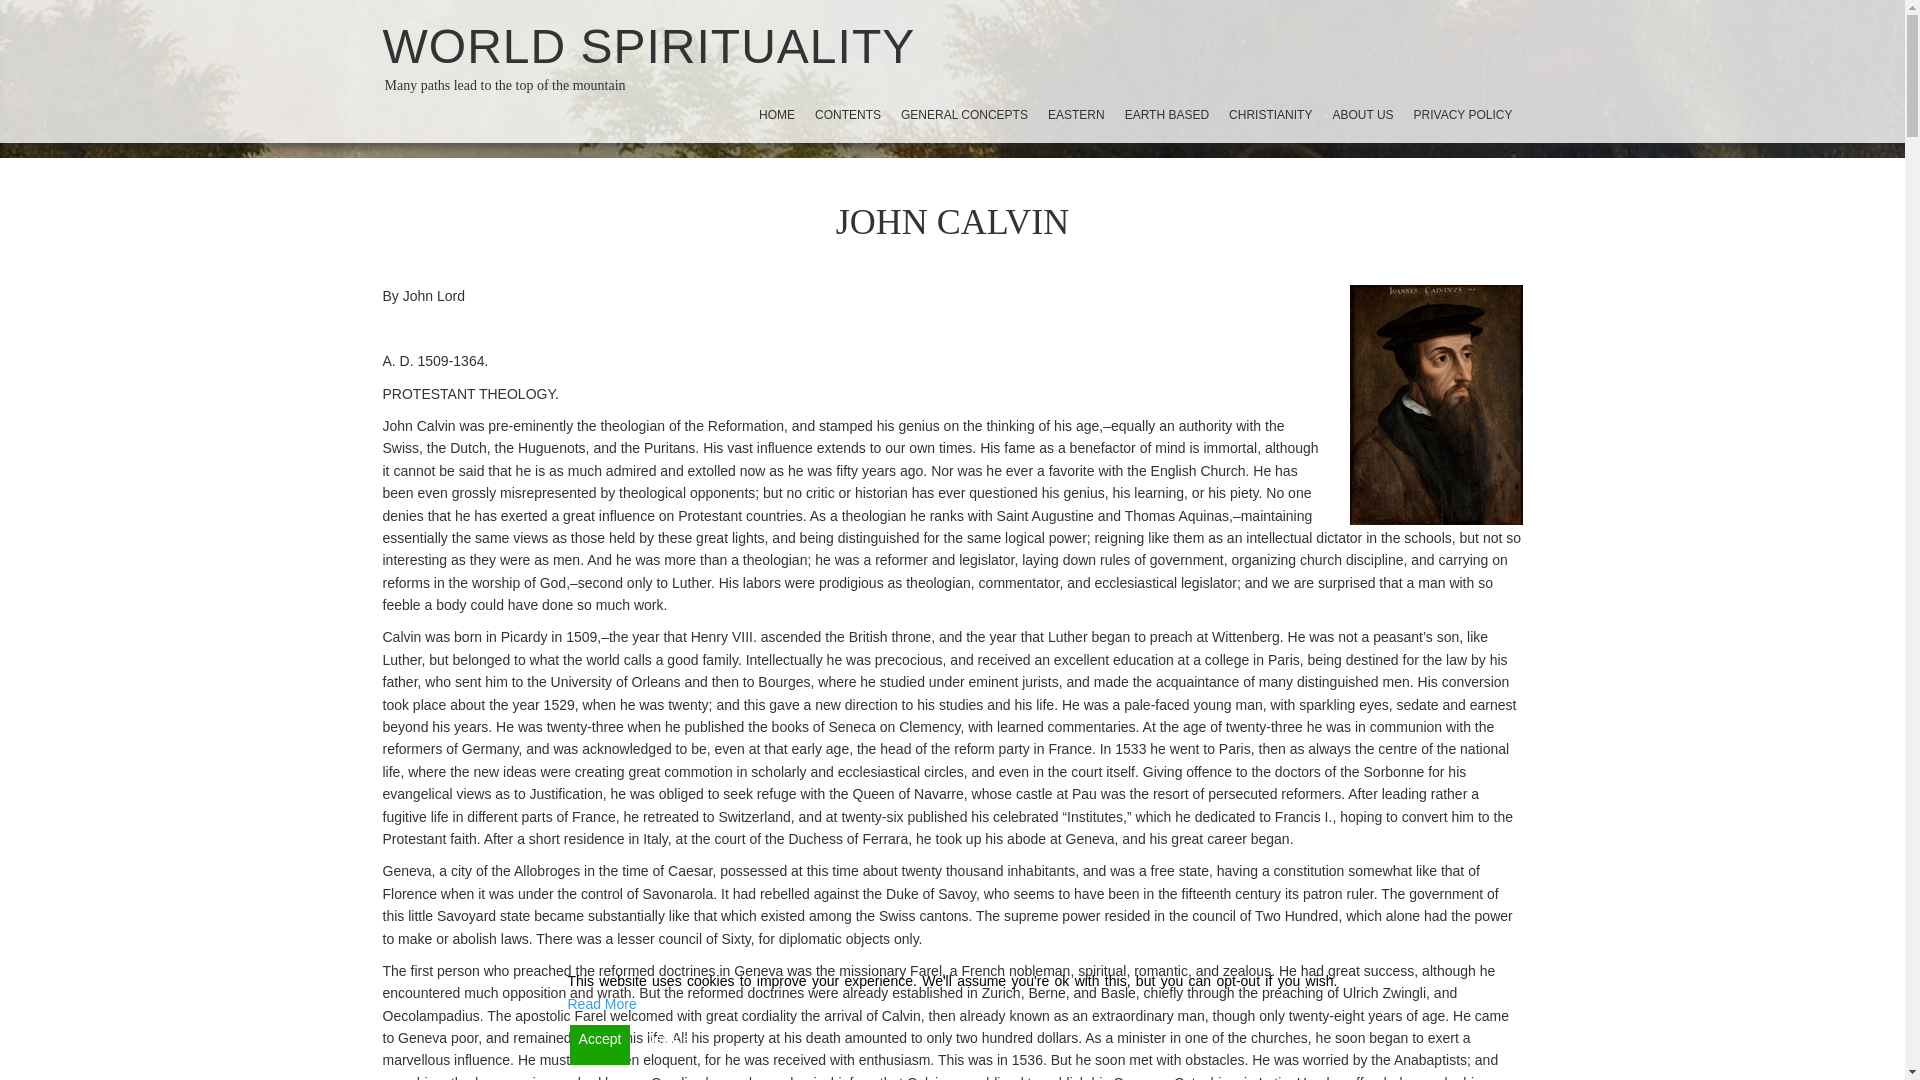 The image size is (1920, 1080). What do you see at coordinates (776, 114) in the screenshot?
I see `HOME` at bounding box center [776, 114].